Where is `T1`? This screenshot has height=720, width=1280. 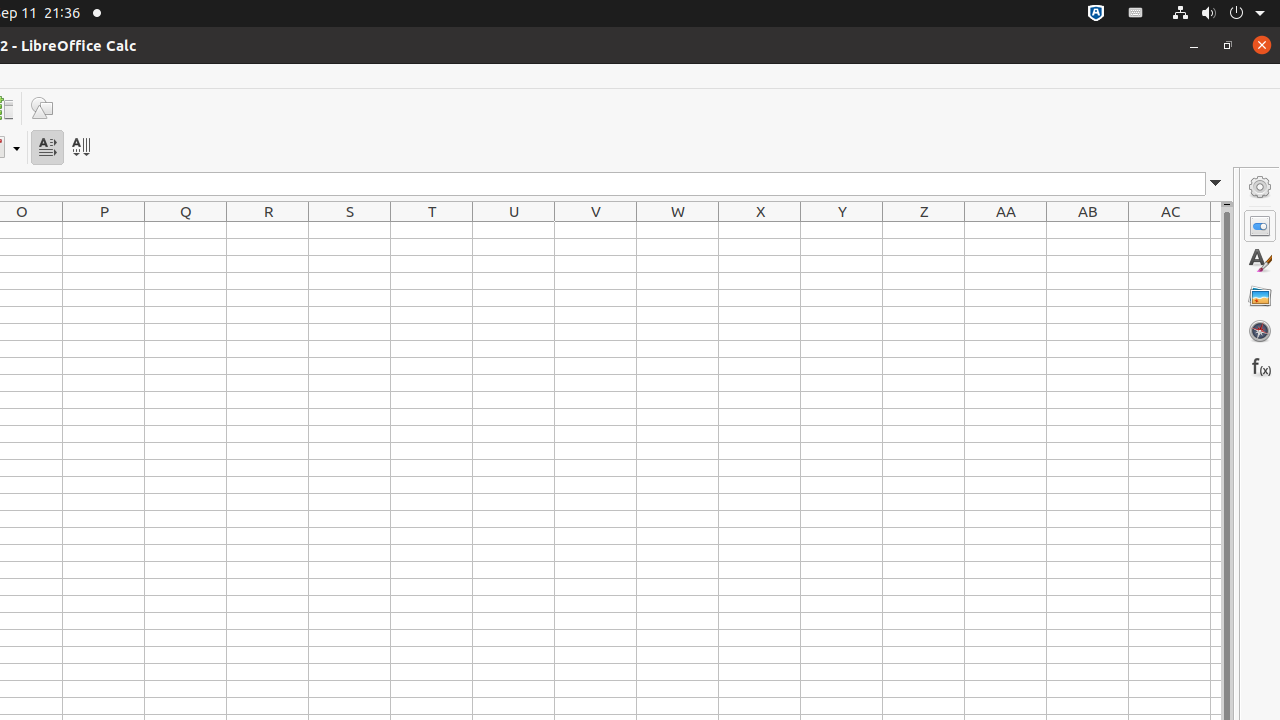
T1 is located at coordinates (432, 230).